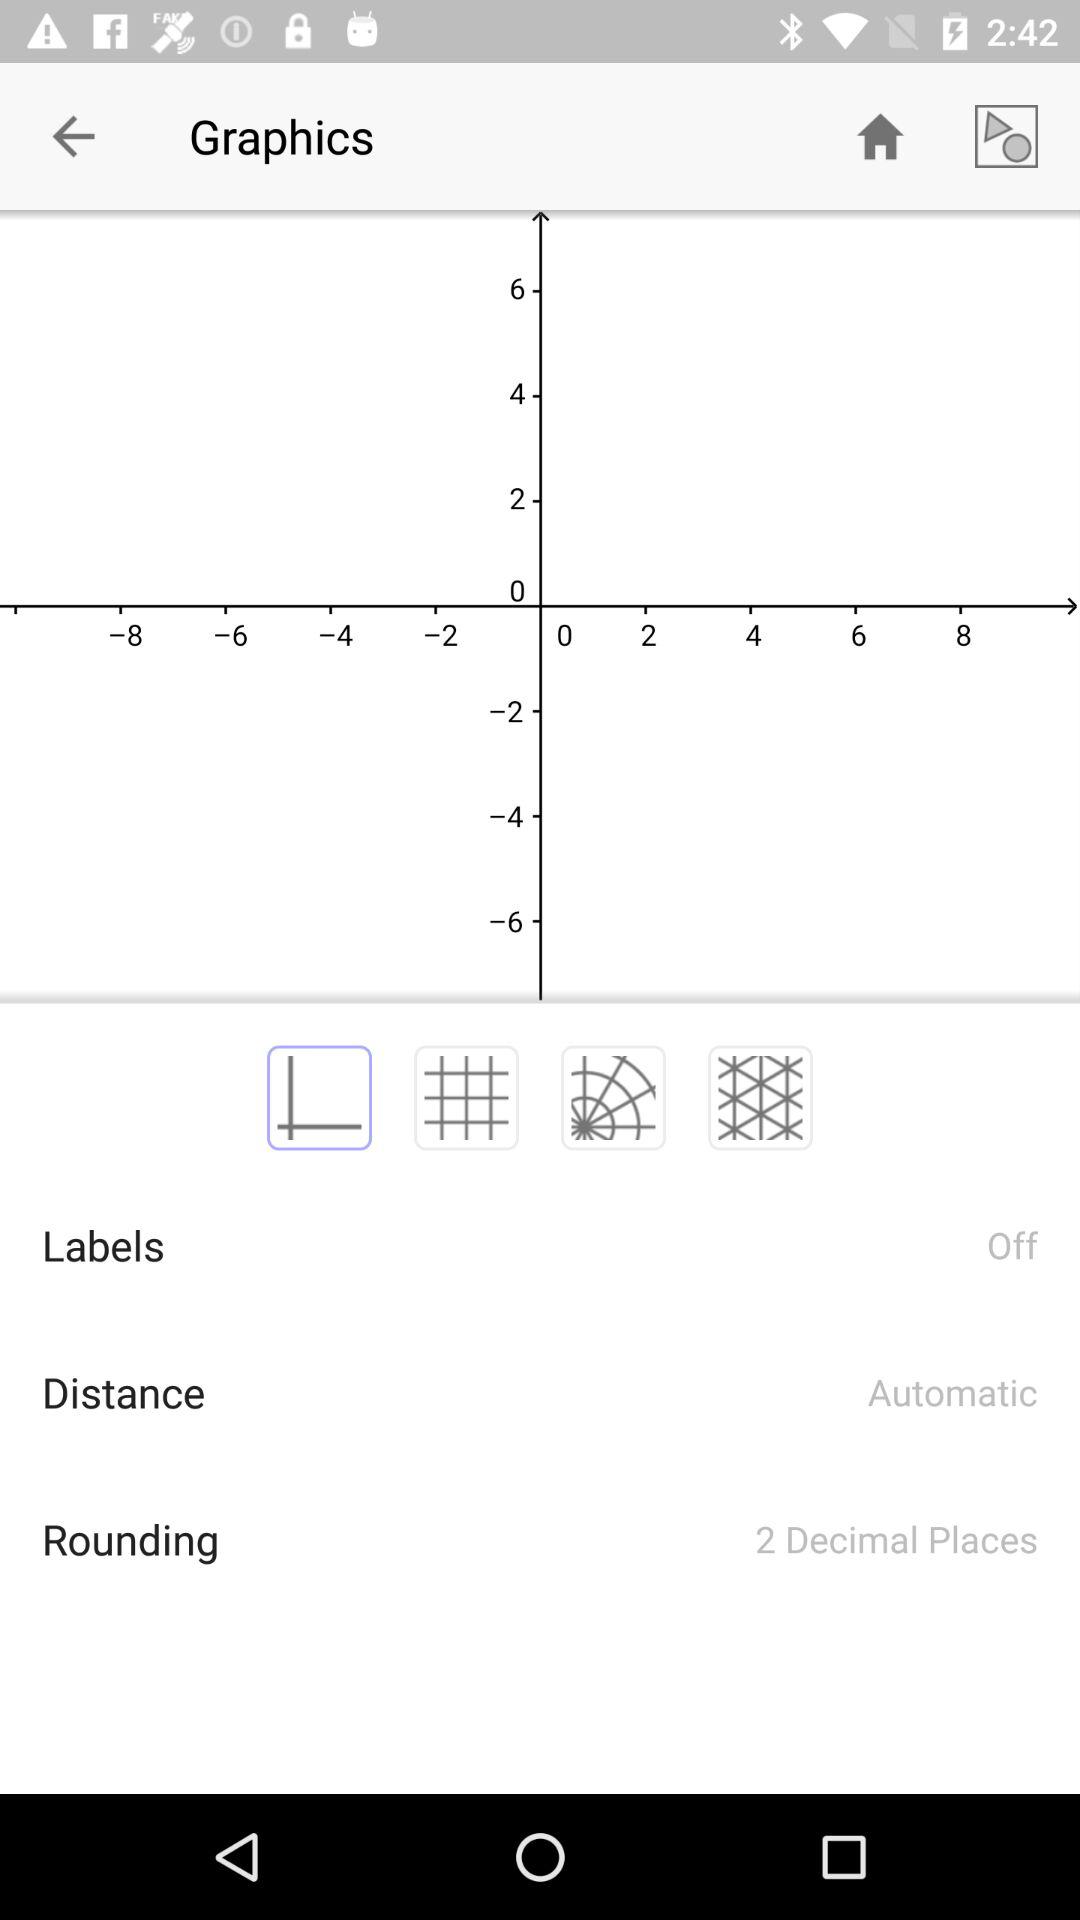 This screenshot has width=1080, height=1920. Describe the element at coordinates (1006, 136) in the screenshot. I see `click the right side above corner button` at that location.